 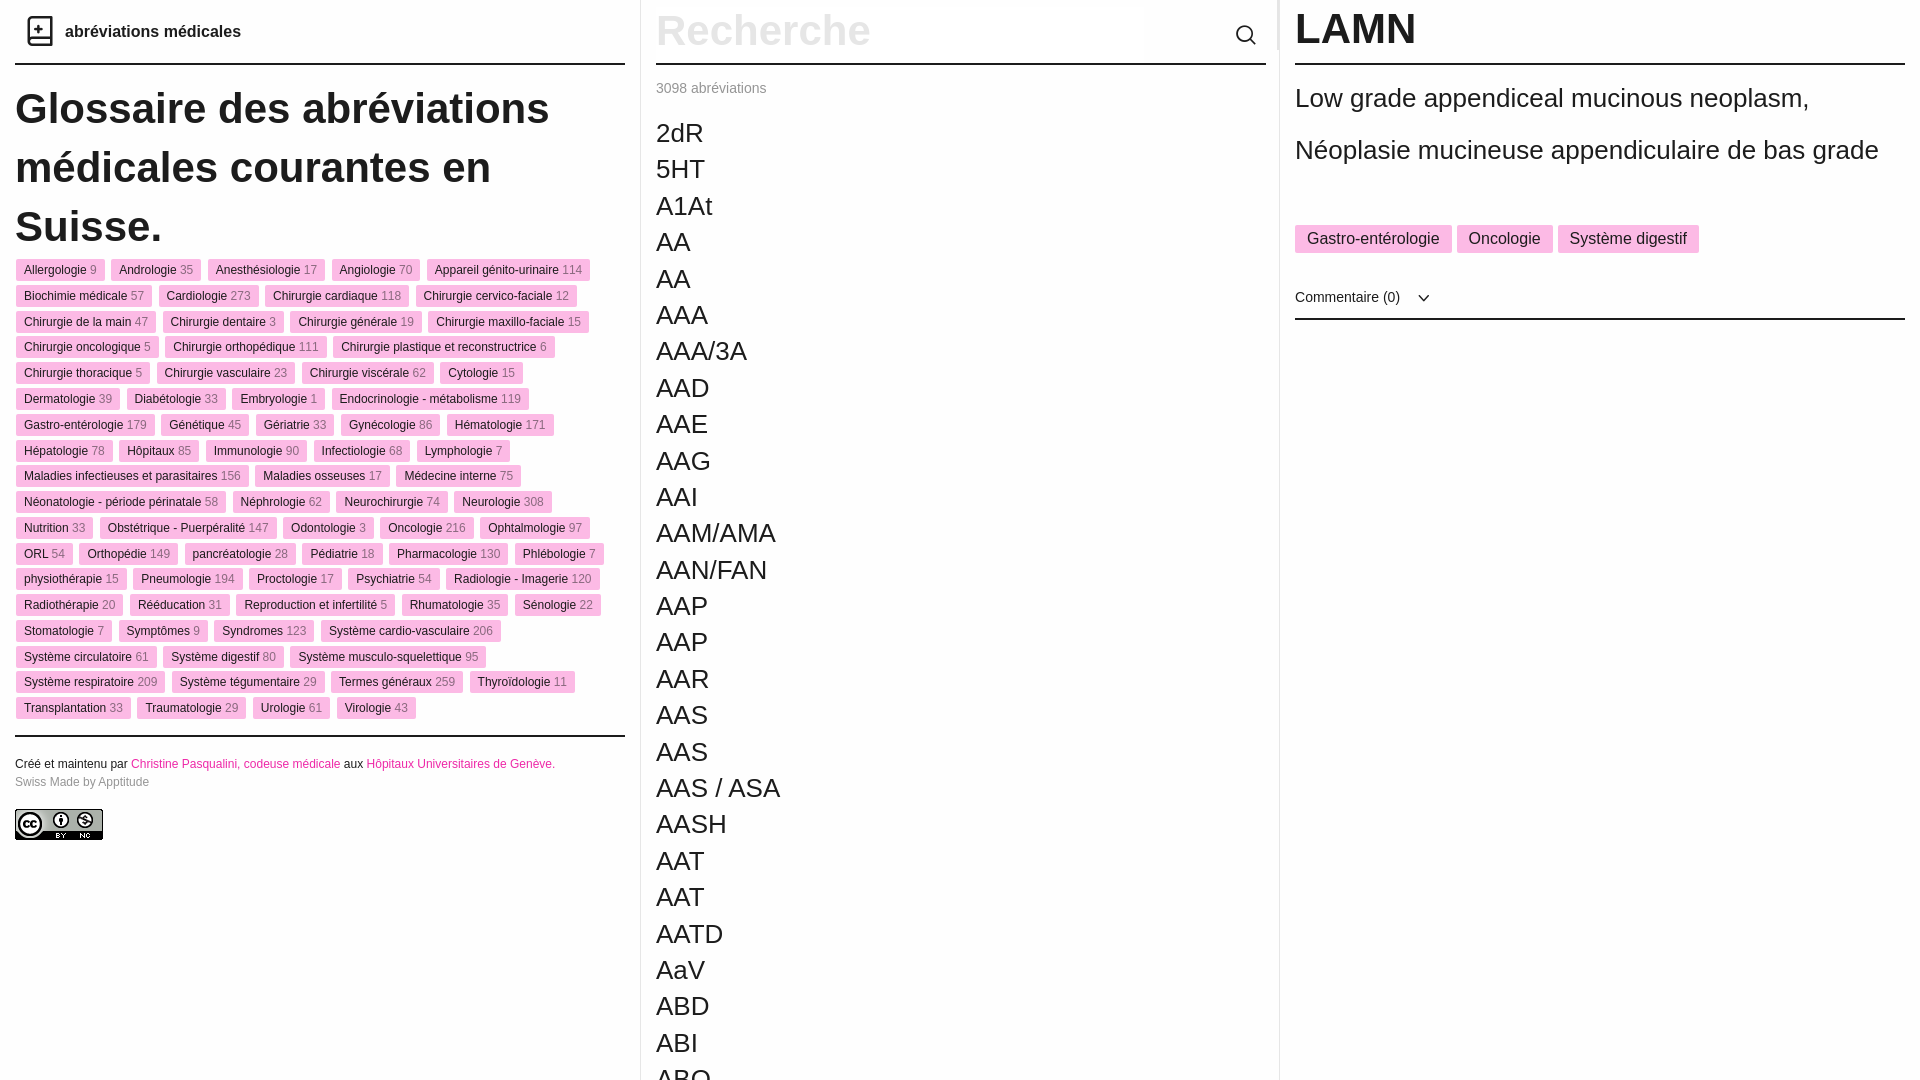 I want to click on AAN/FAN, so click(x=908, y=570).